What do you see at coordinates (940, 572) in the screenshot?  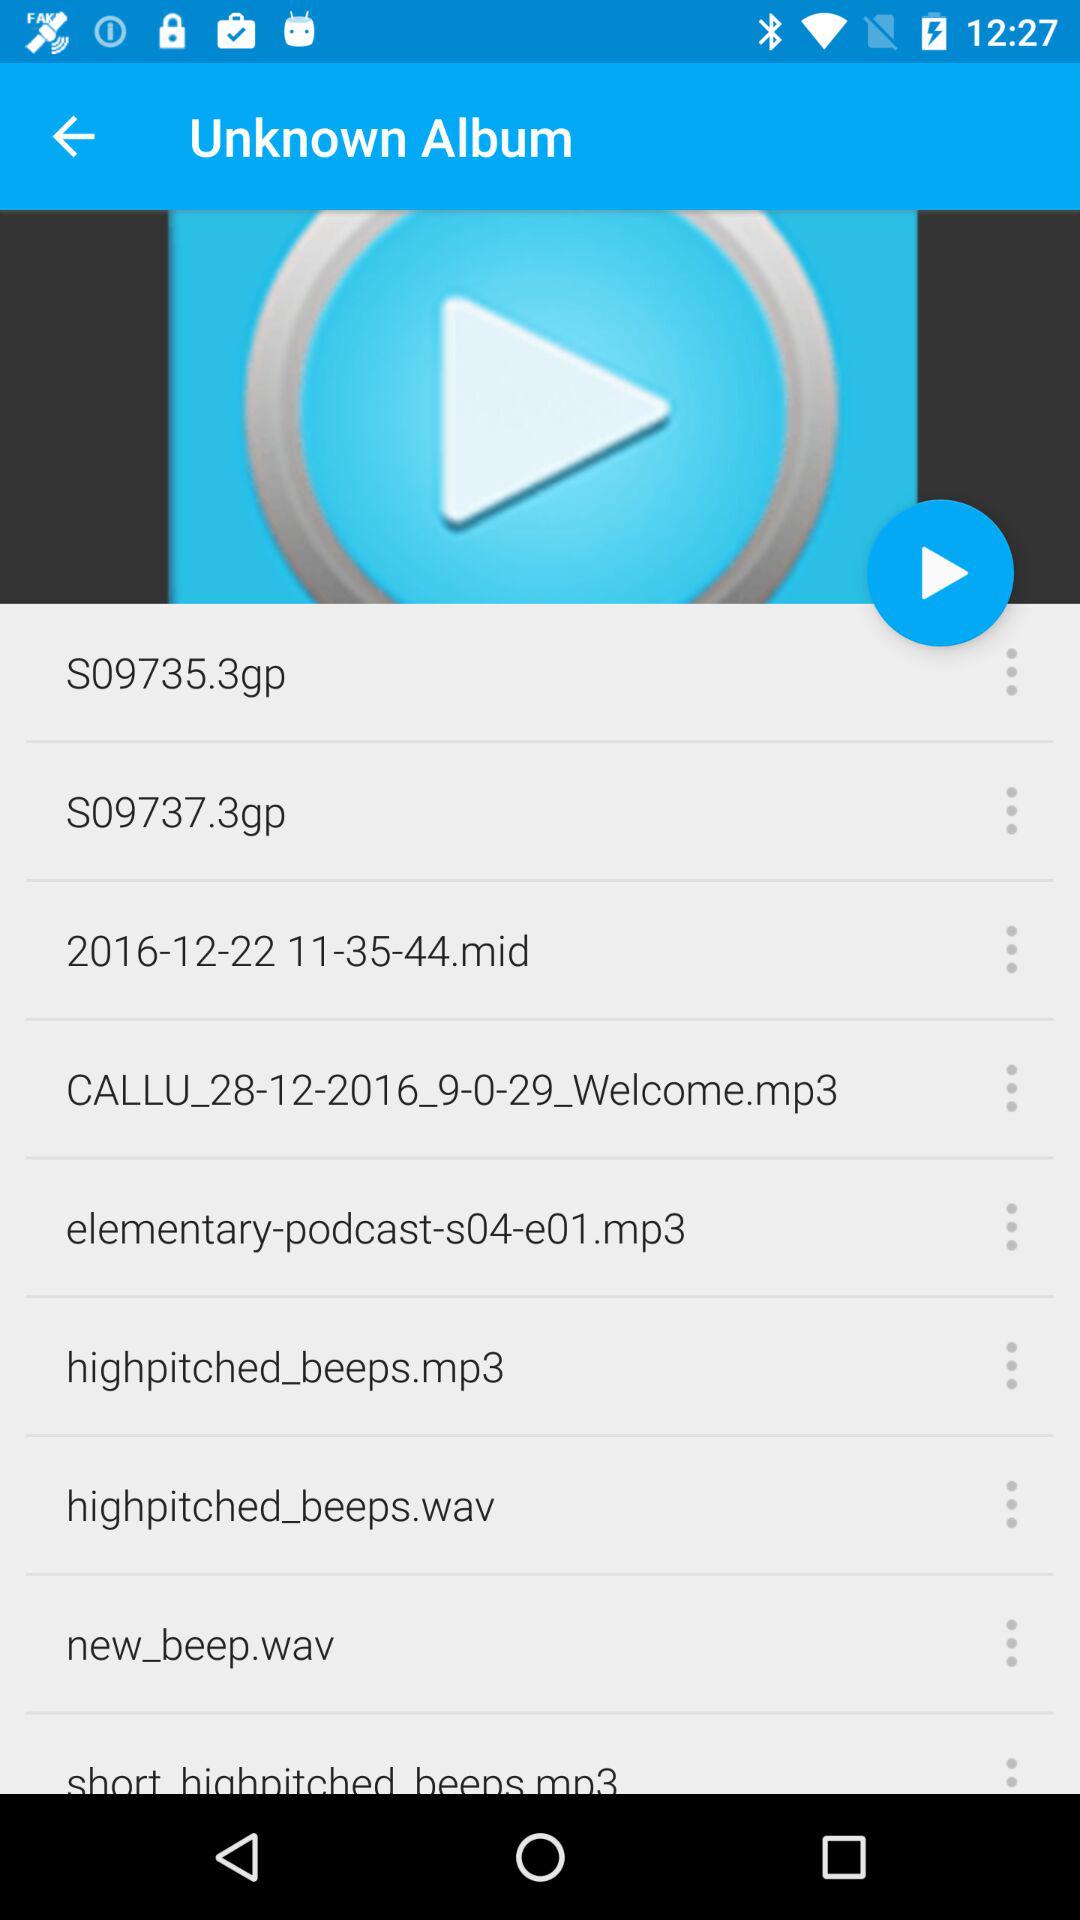 I see `play button` at bounding box center [940, 572].